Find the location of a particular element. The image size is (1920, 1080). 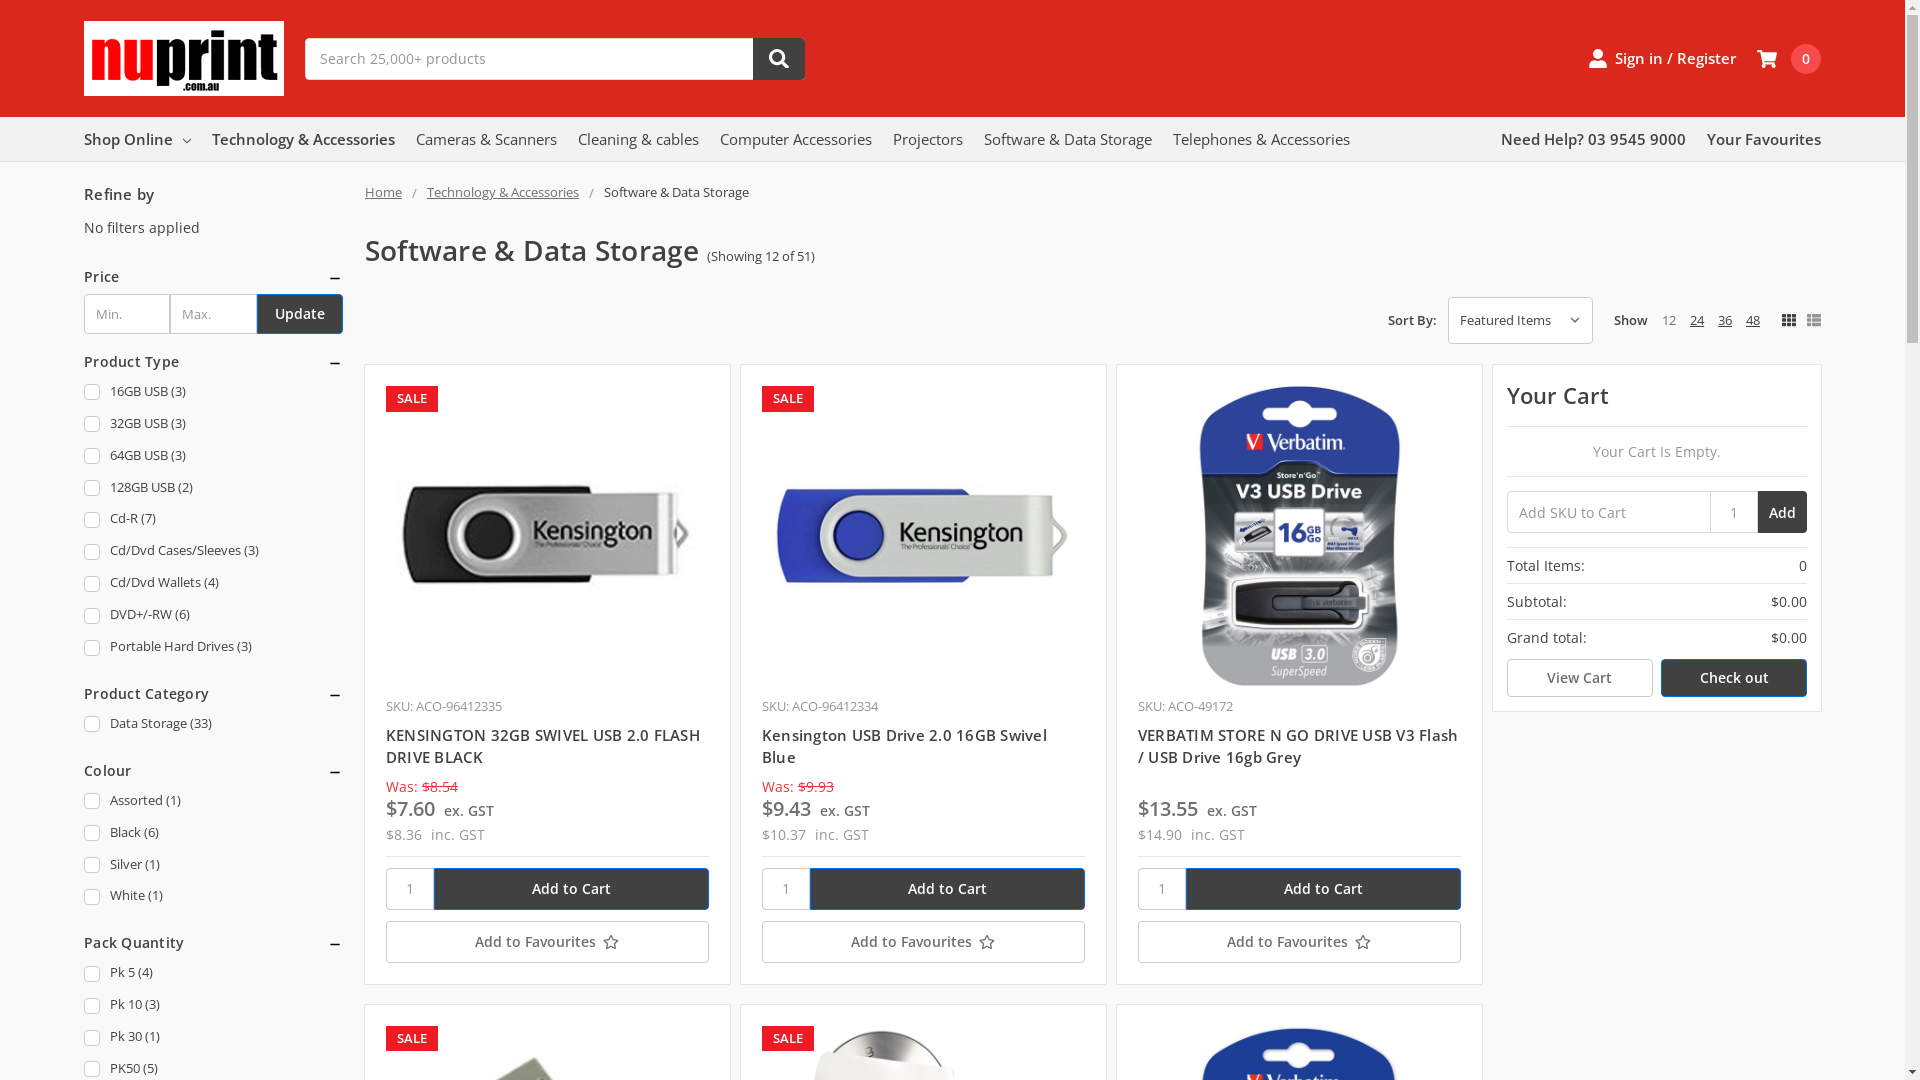

Black (6) is located at coordinates (214, 834).